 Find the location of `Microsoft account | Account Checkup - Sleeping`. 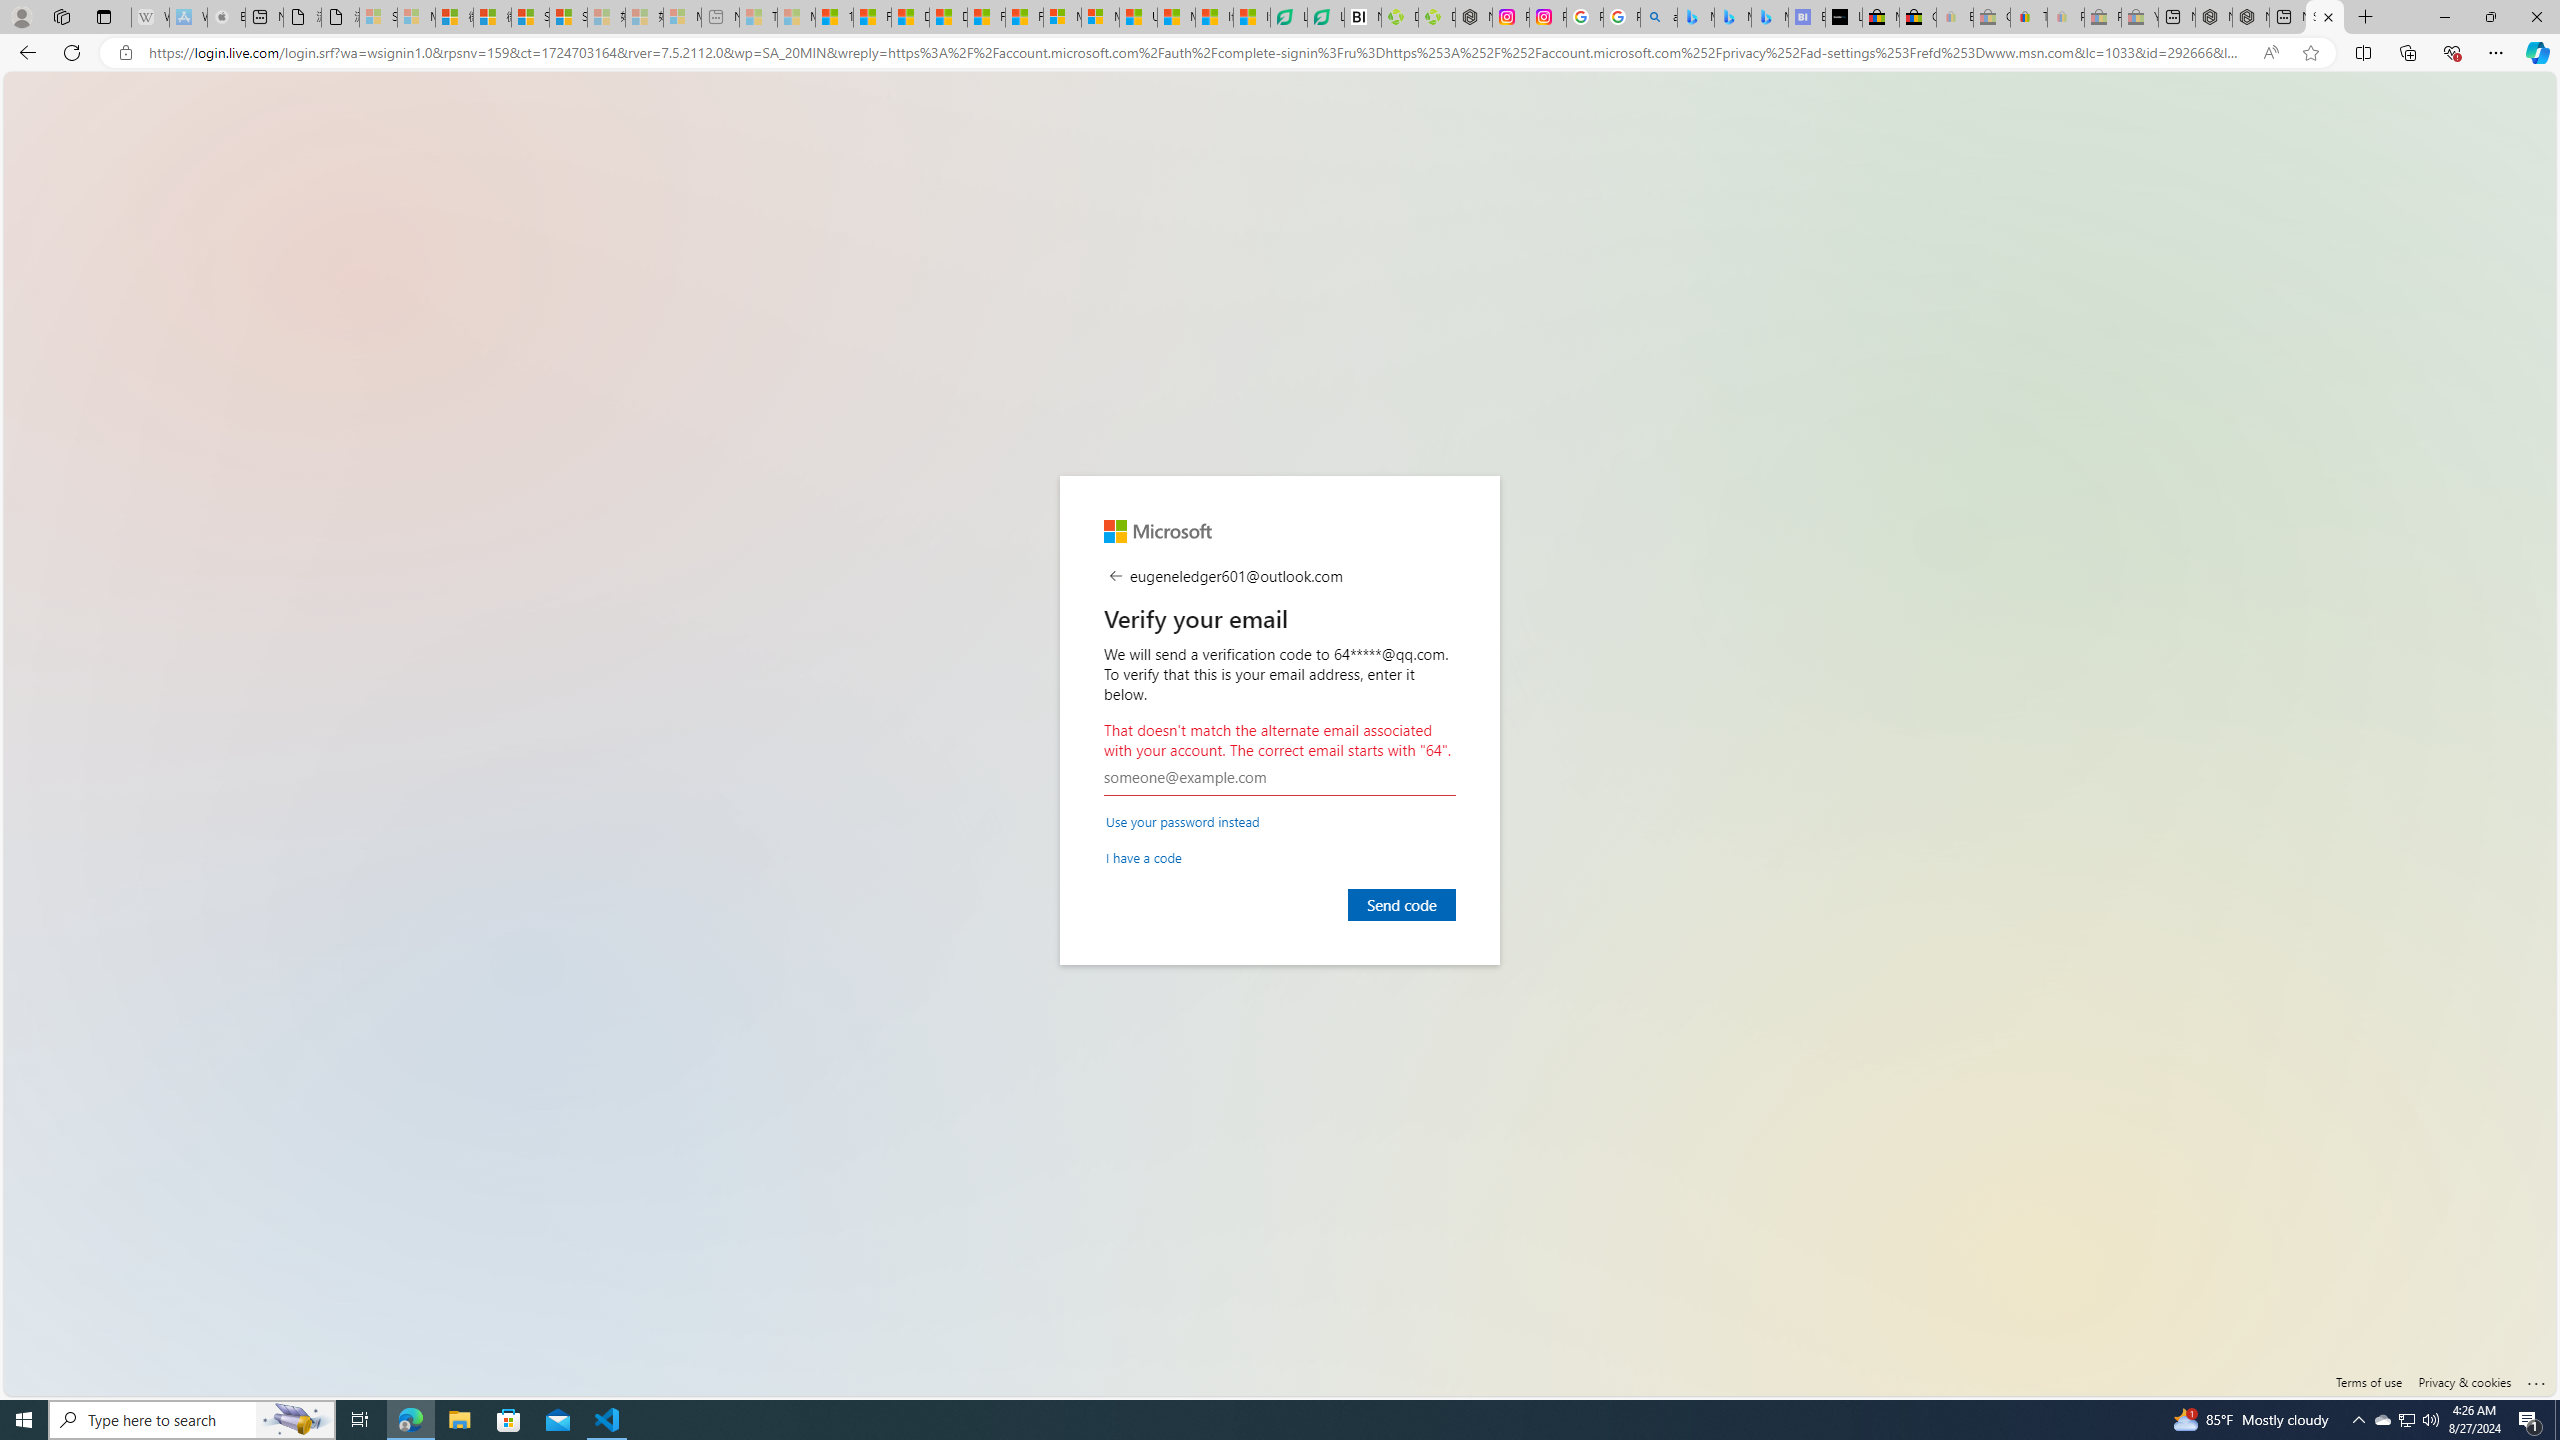

Microsoft account | Account Checkup - Sleeping is located at coordinates (682, 17).